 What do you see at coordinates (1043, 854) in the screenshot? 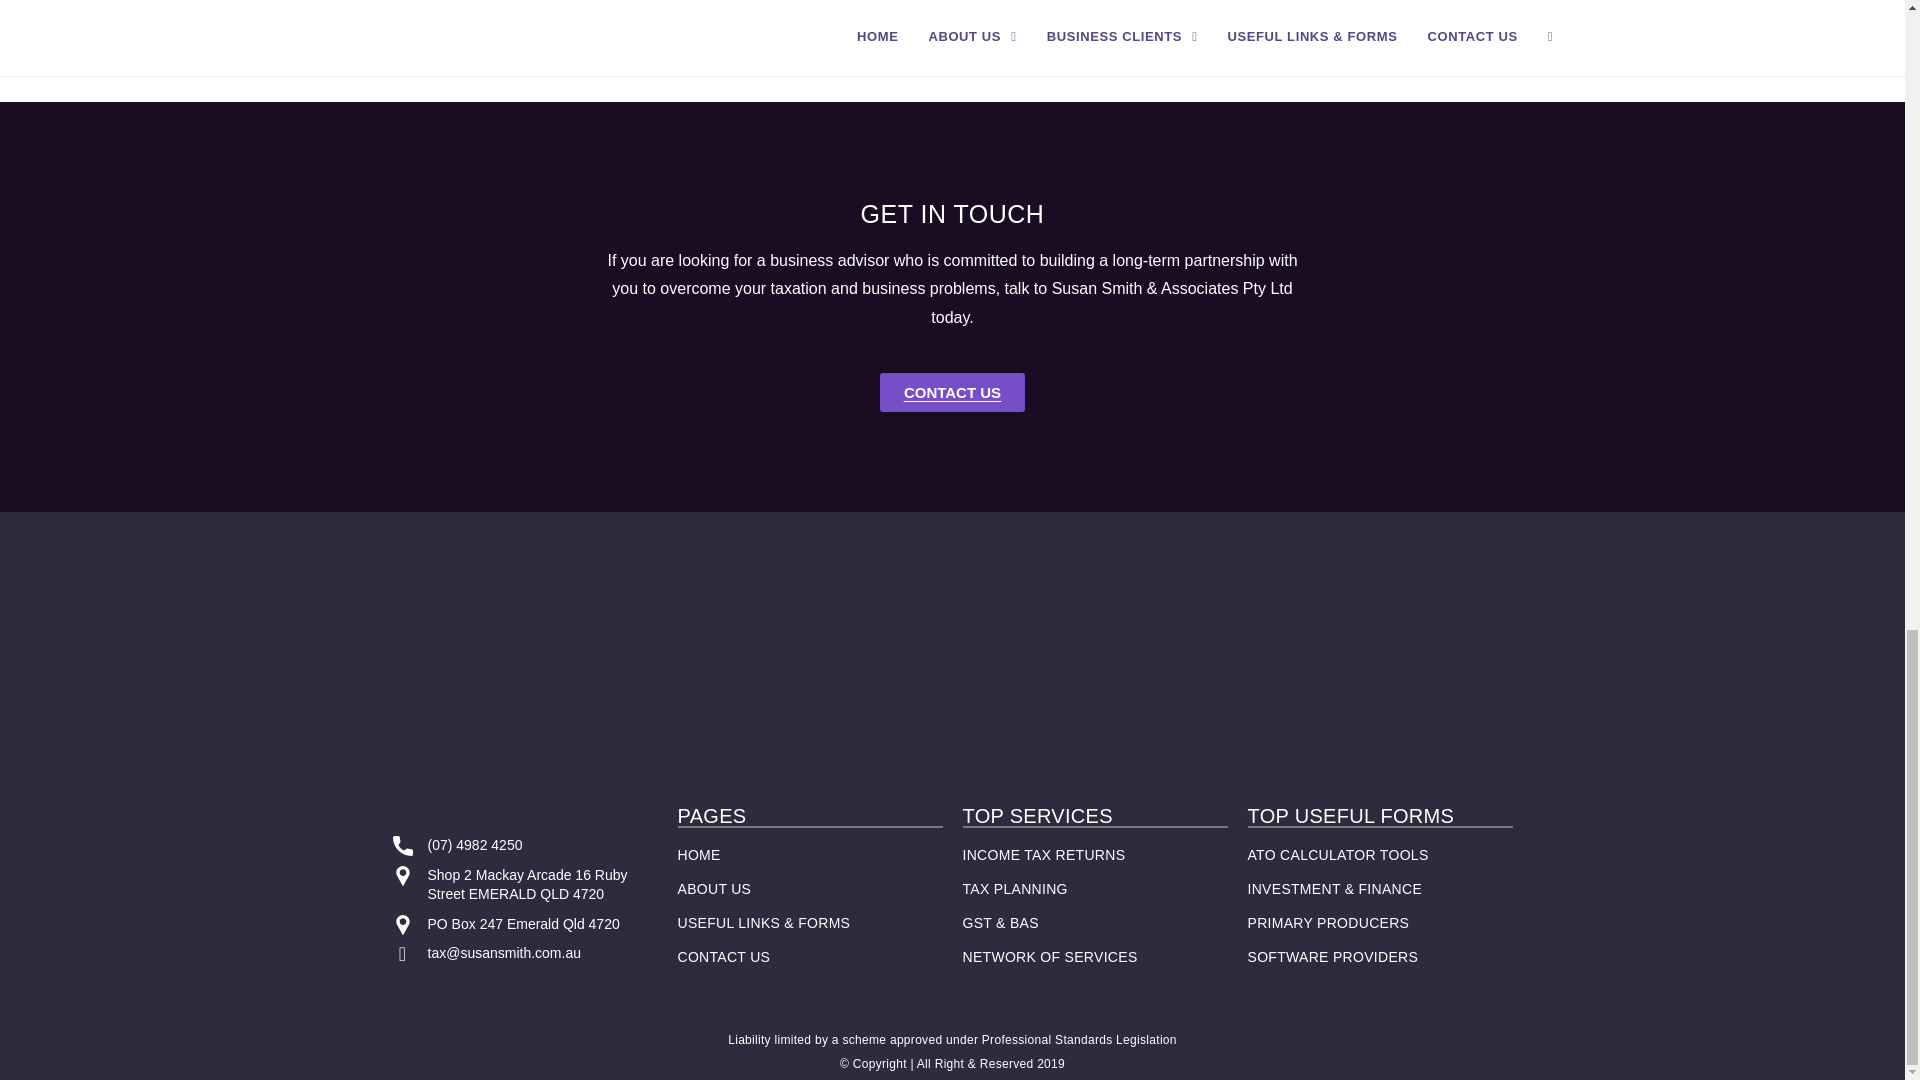
I see `INCOME TAX RETURNS` at bounding box center [1043, 854].